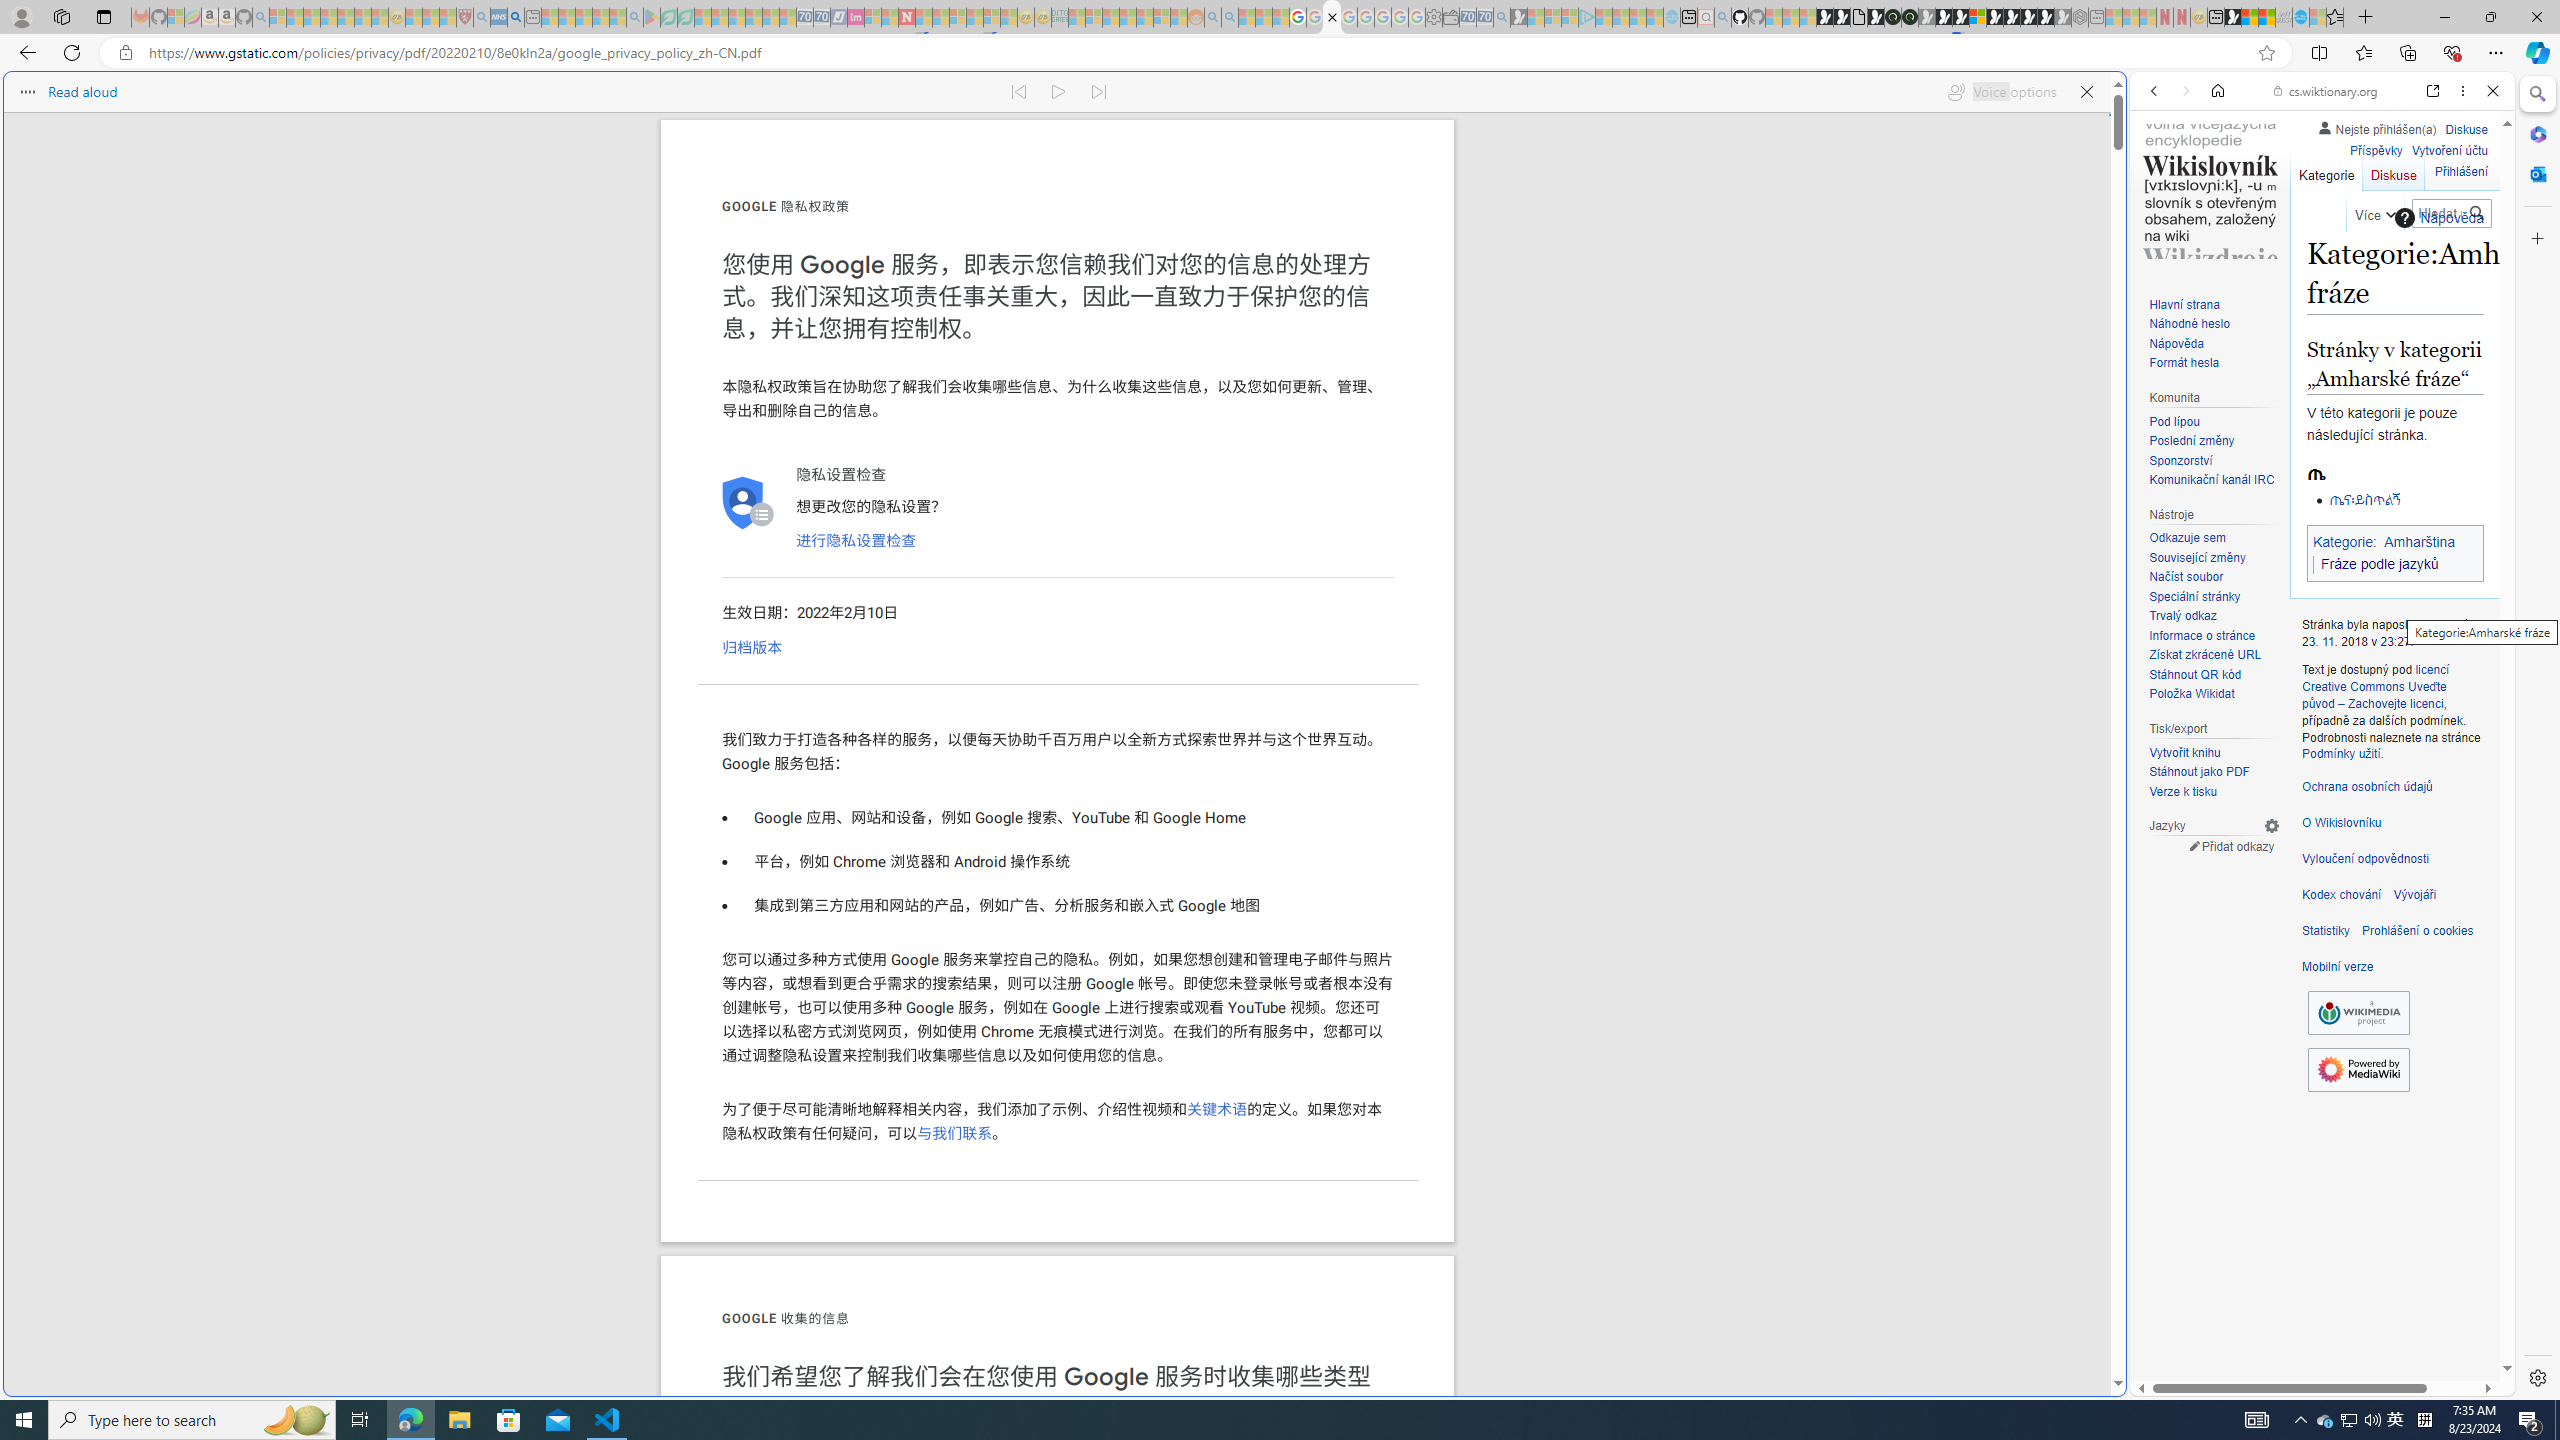 The image size is (2560, 1440). Describe the element at coordinates (2358, 1013) in the screenshot. I see `AutomationID: footer-copyrightico` at that location.